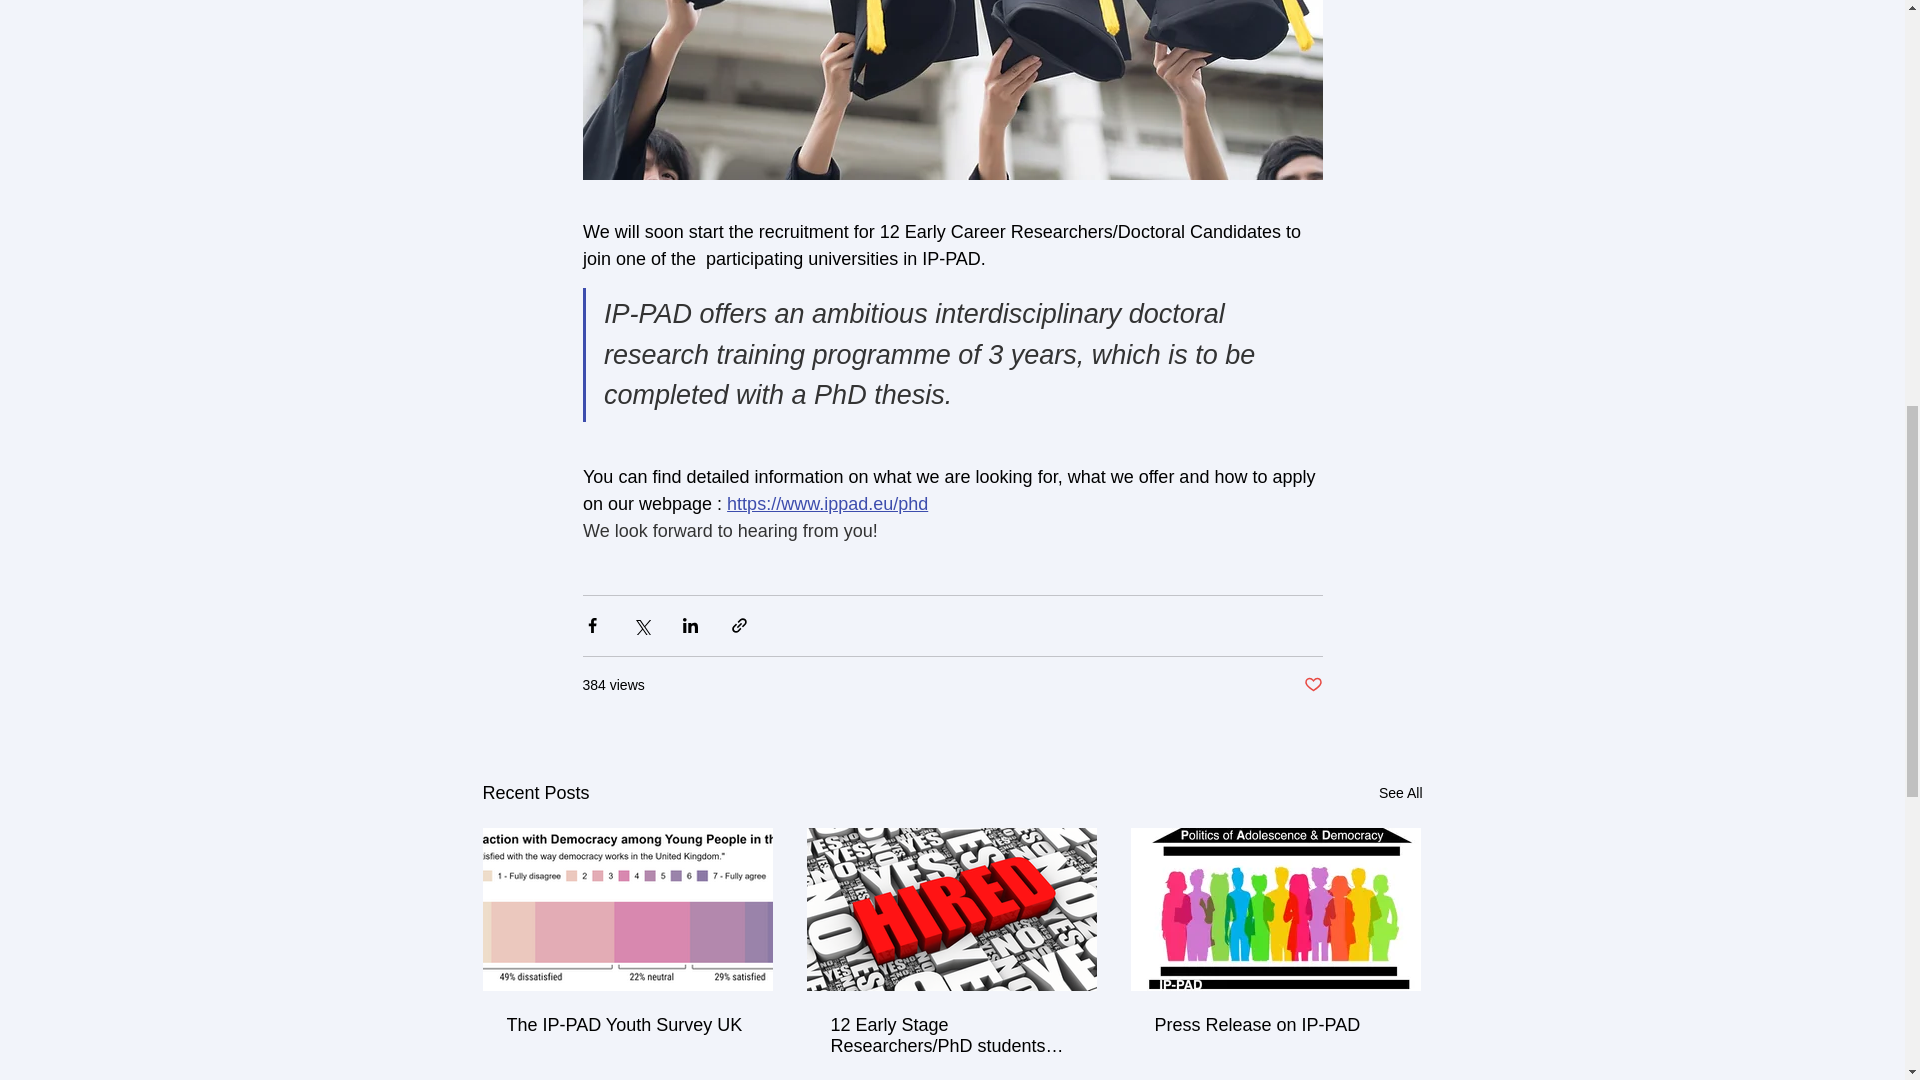  What do you see at coordinates (1400, 792) in the screenshot?
I see `See All` at bounding box center [1400, 792].